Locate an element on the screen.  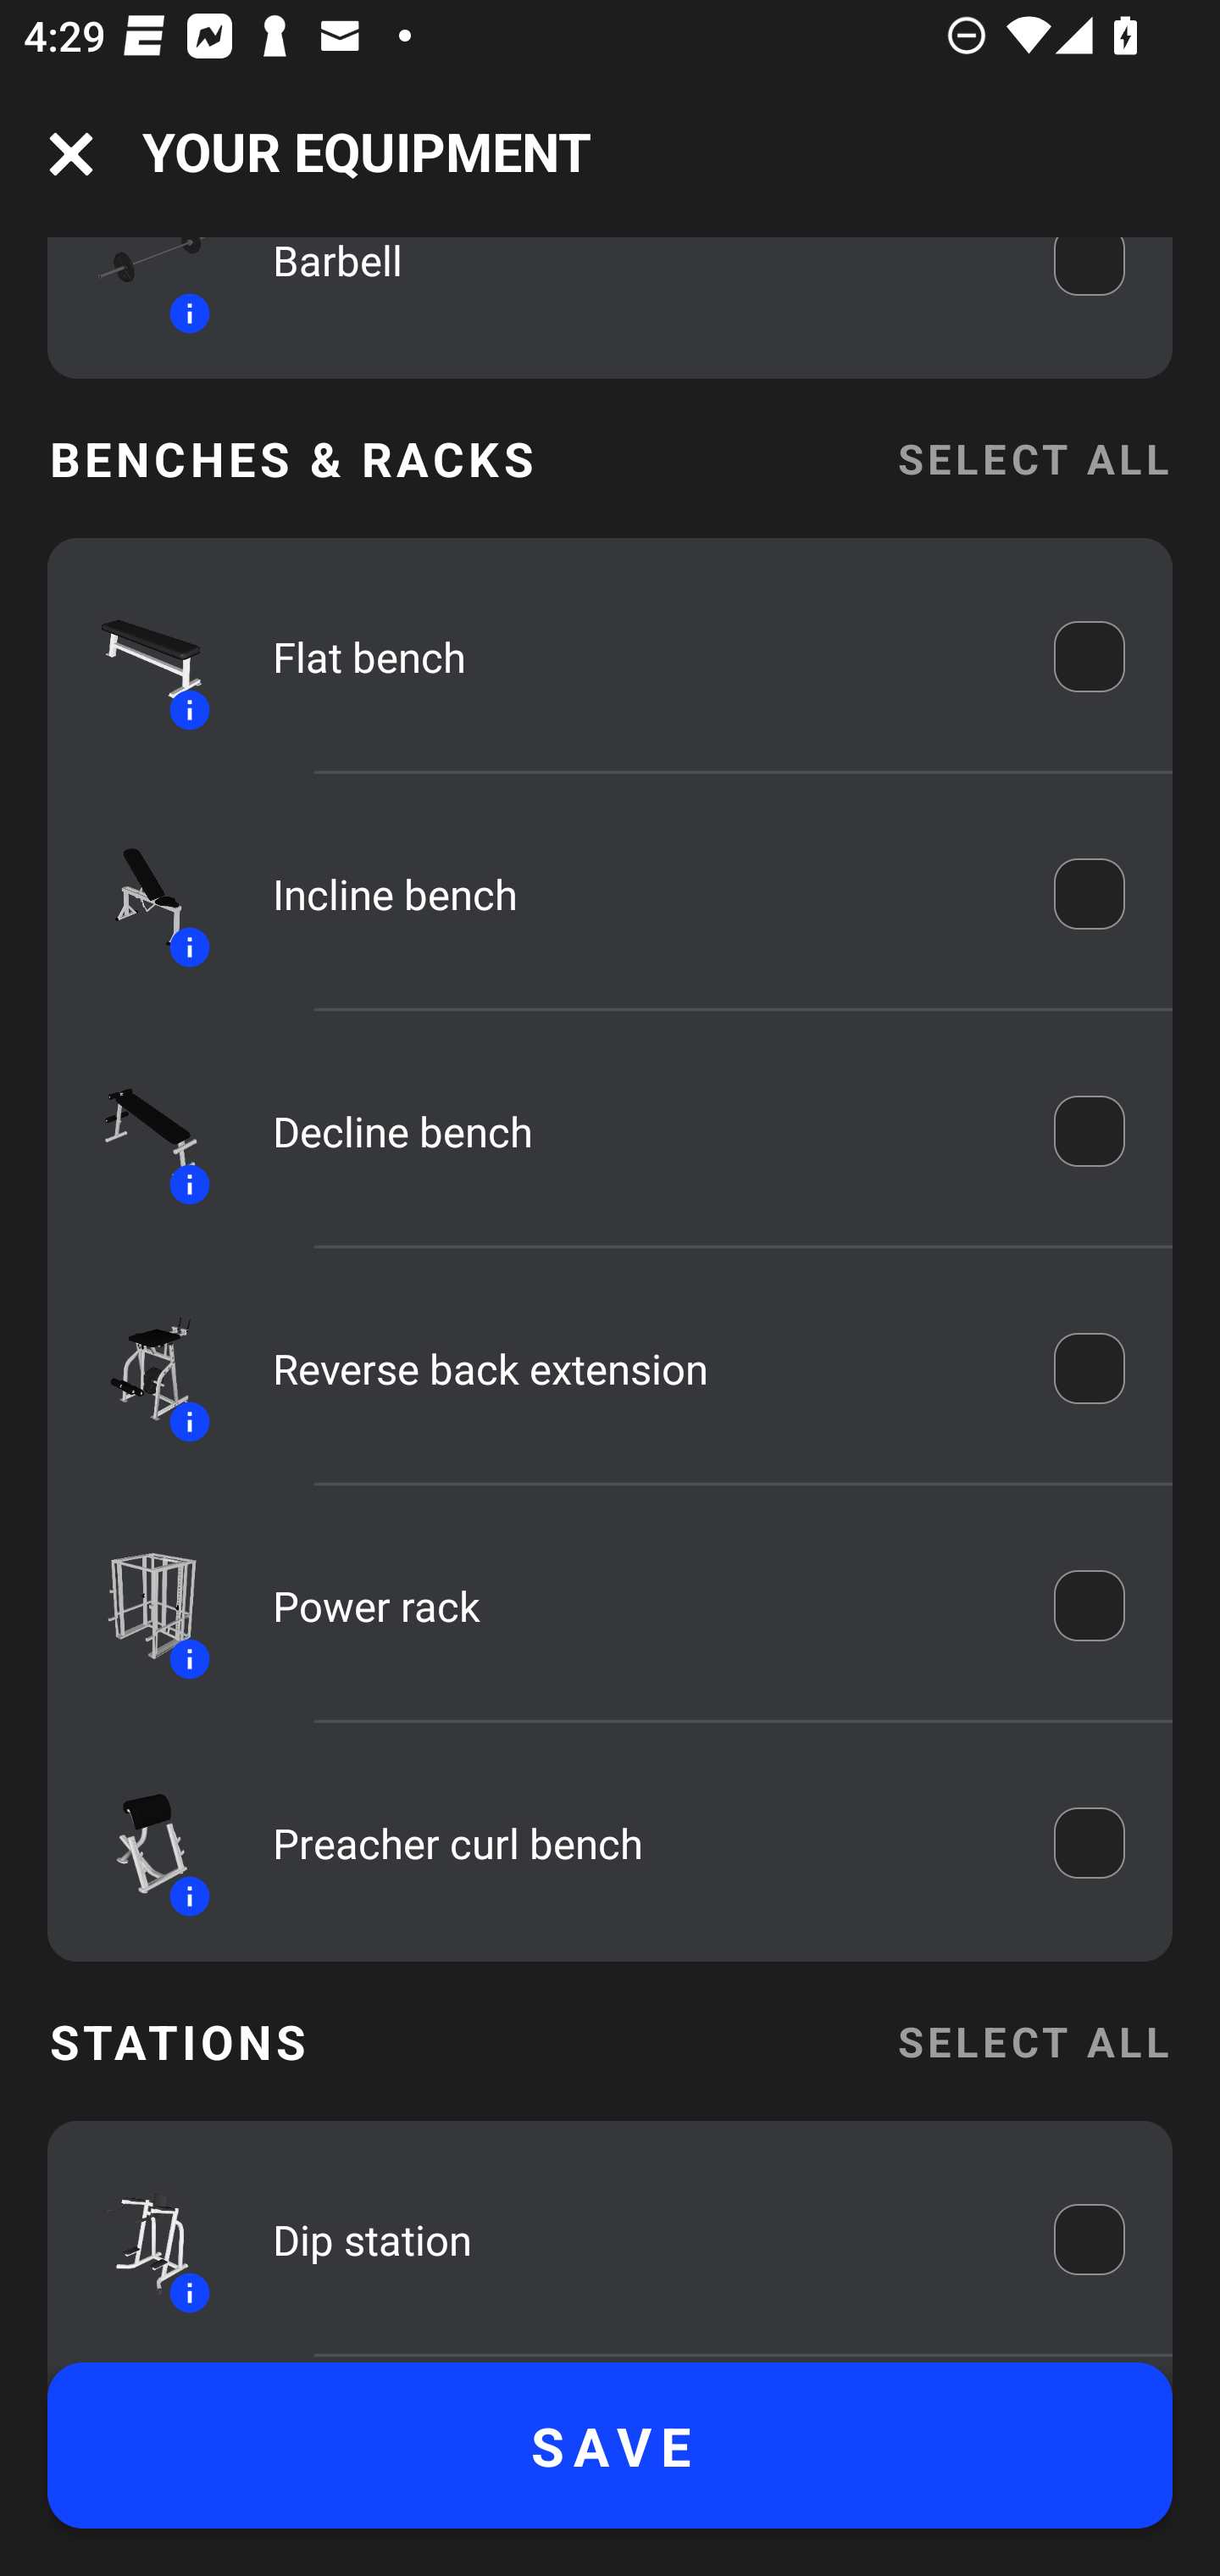
Equipment icon Information icon is located at coordinates (136, 893).